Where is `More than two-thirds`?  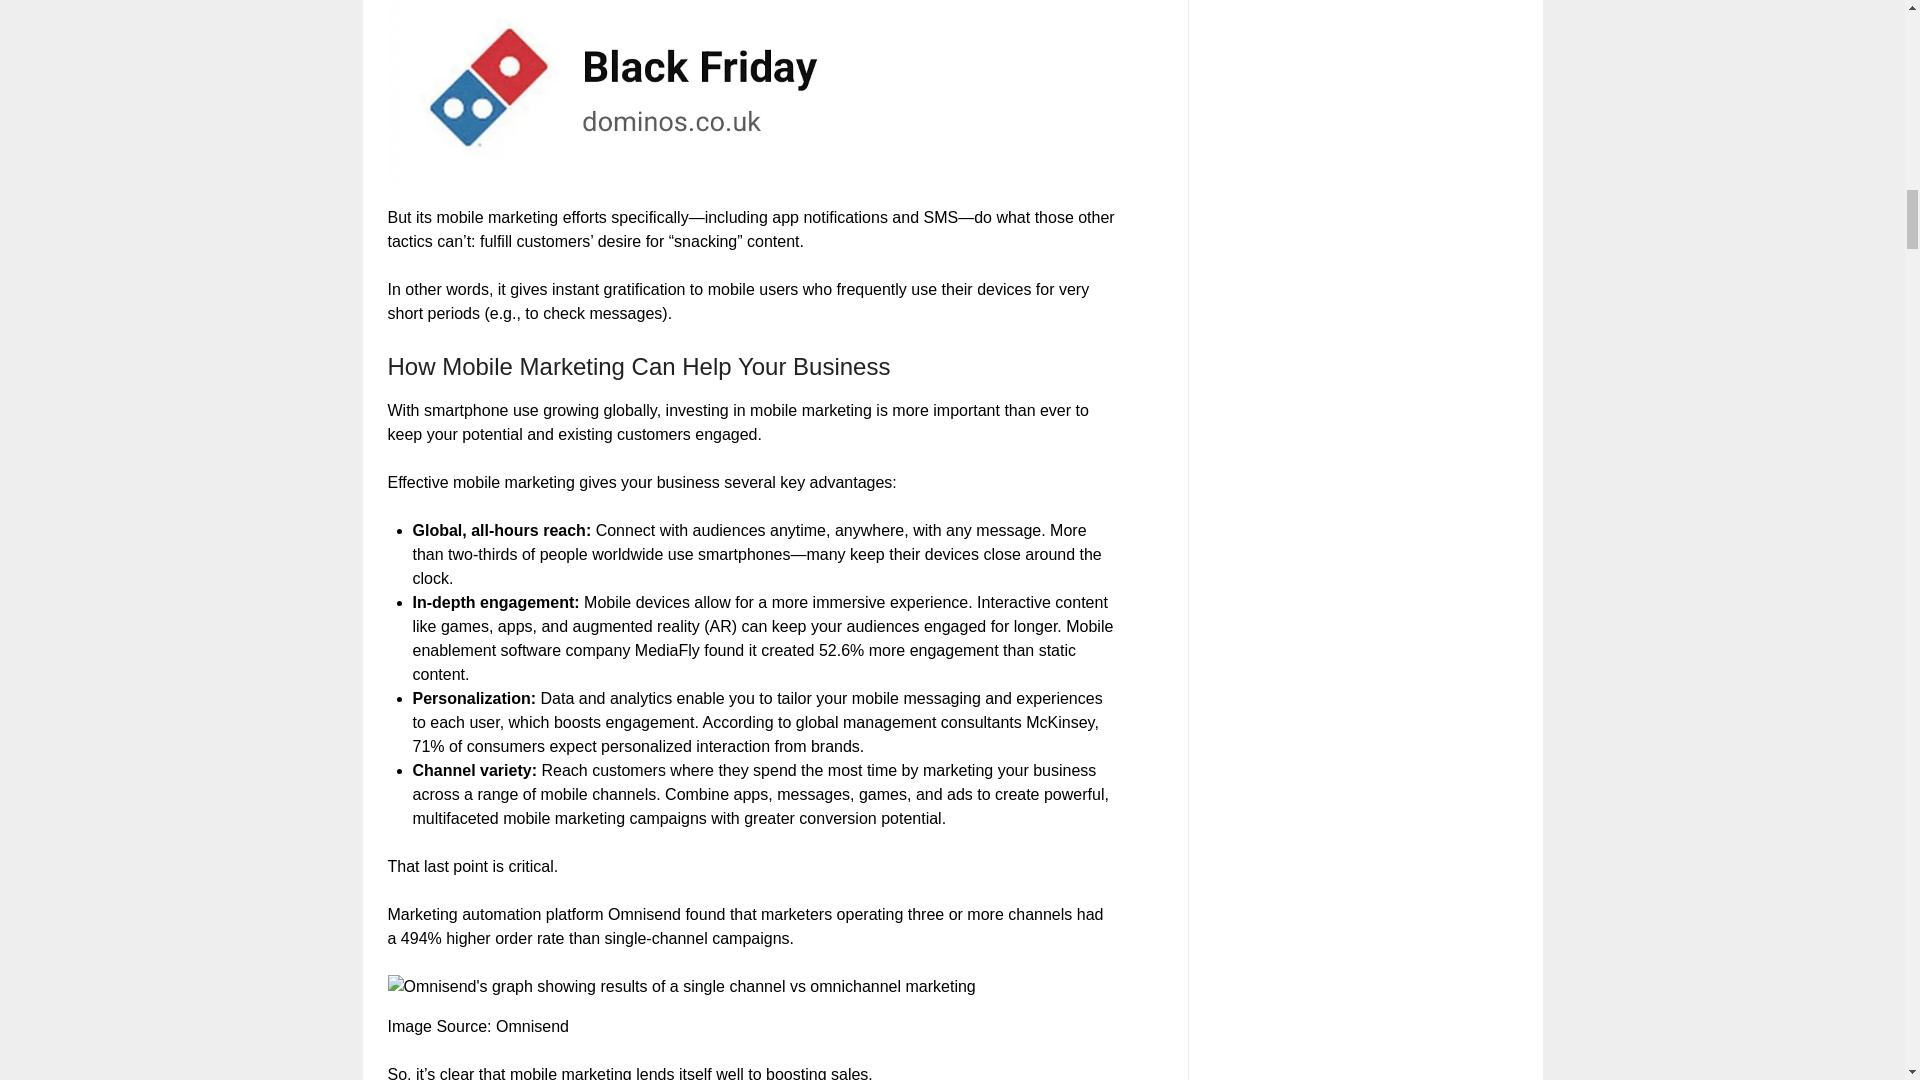 More than two-thirds is located at coordinates (749, 542).